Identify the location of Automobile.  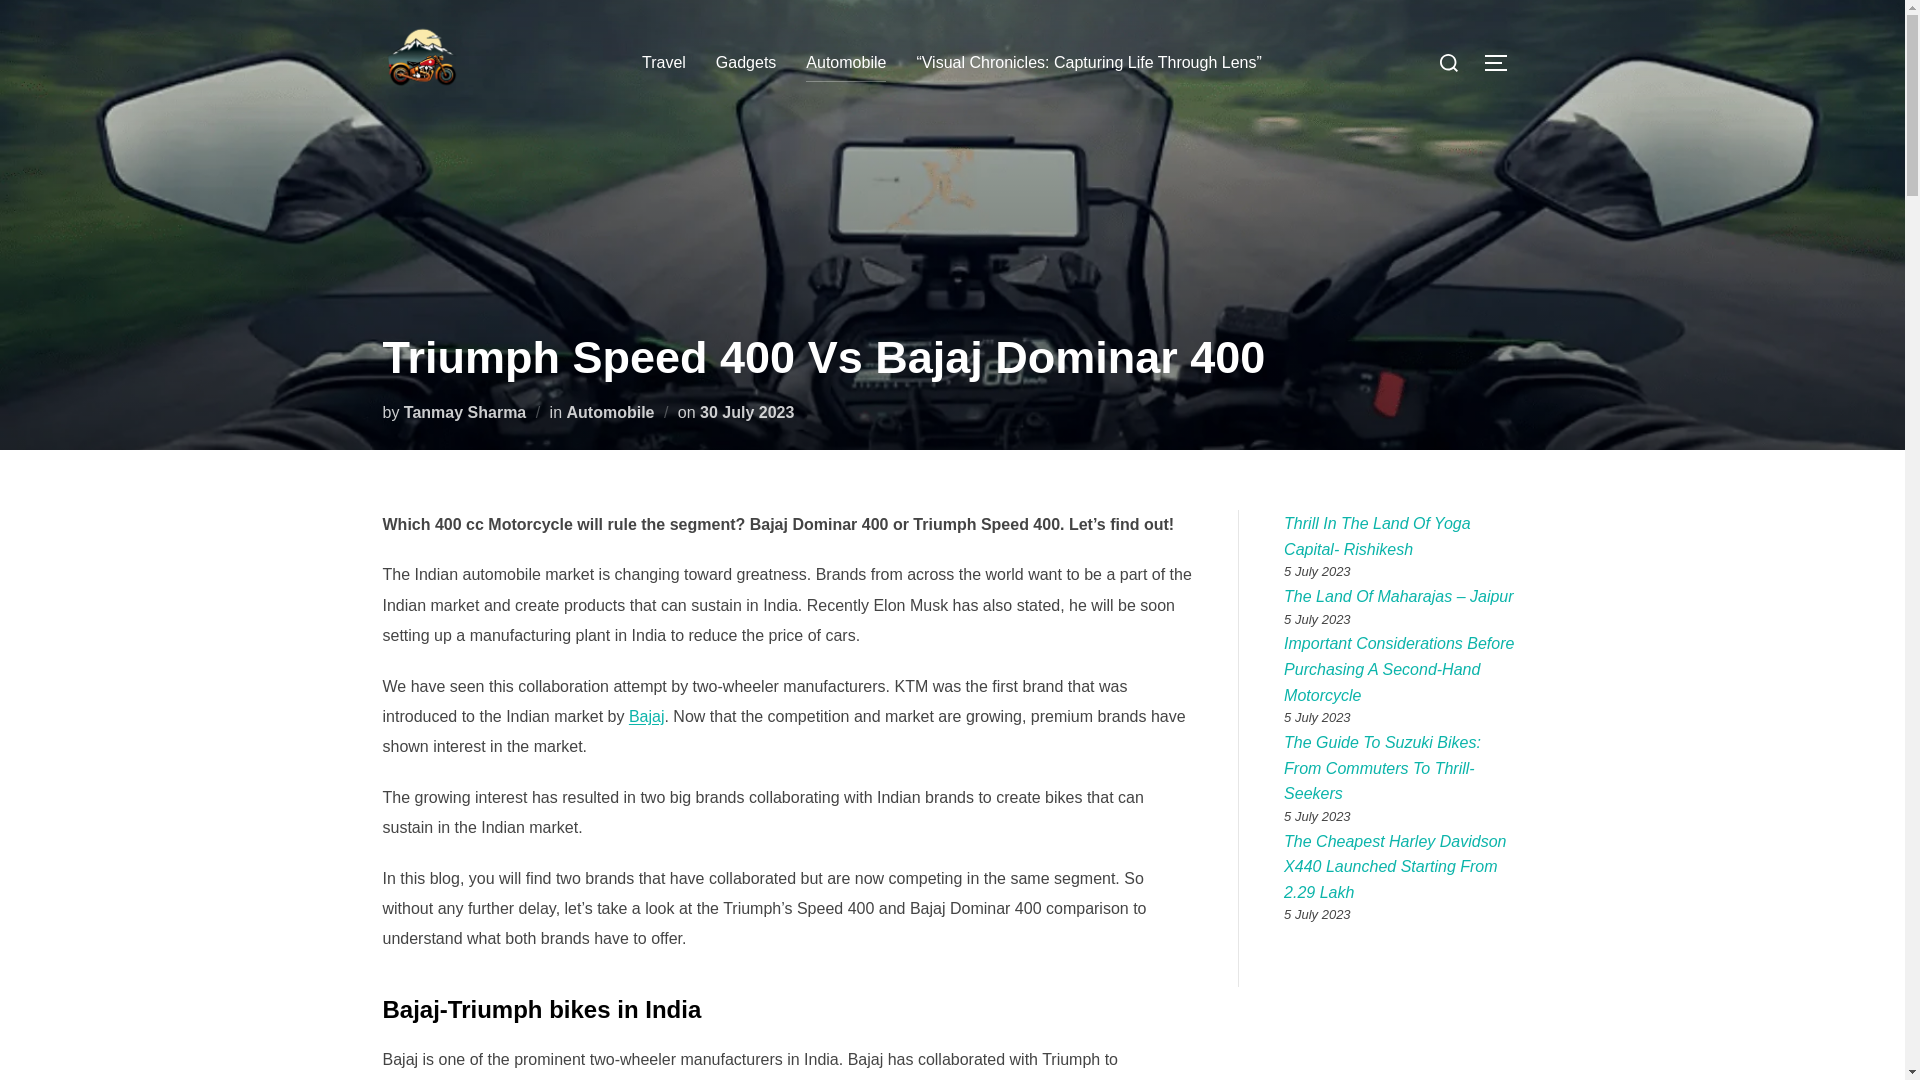
(610, 412).